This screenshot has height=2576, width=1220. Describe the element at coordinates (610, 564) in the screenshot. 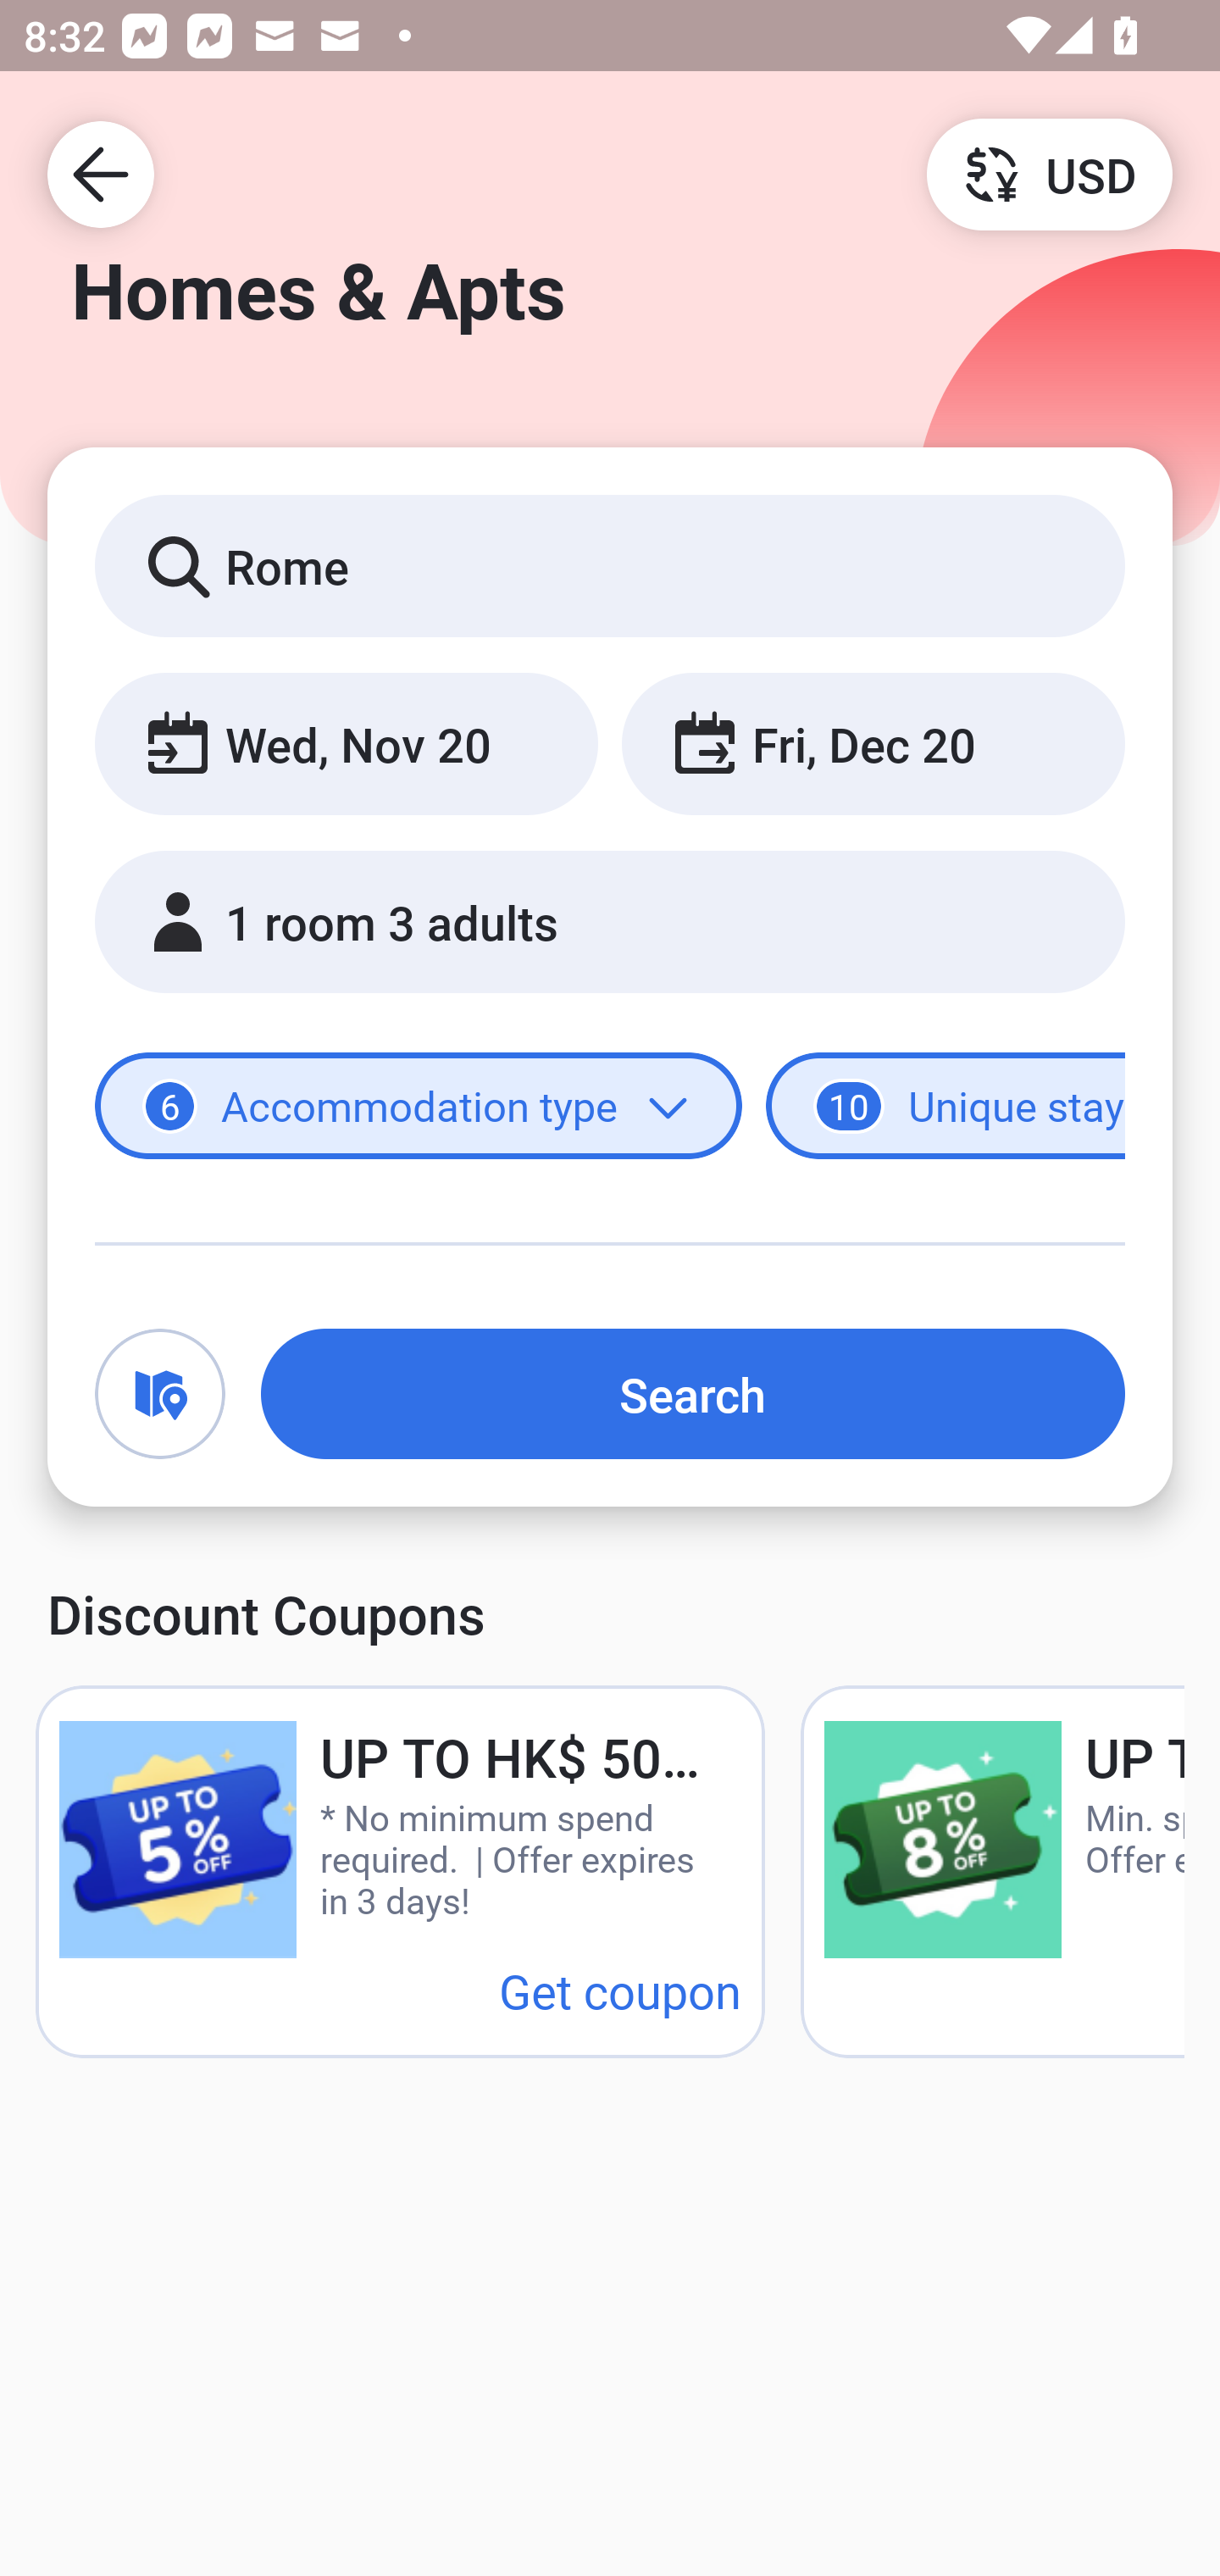

I see `Rome` at that location.